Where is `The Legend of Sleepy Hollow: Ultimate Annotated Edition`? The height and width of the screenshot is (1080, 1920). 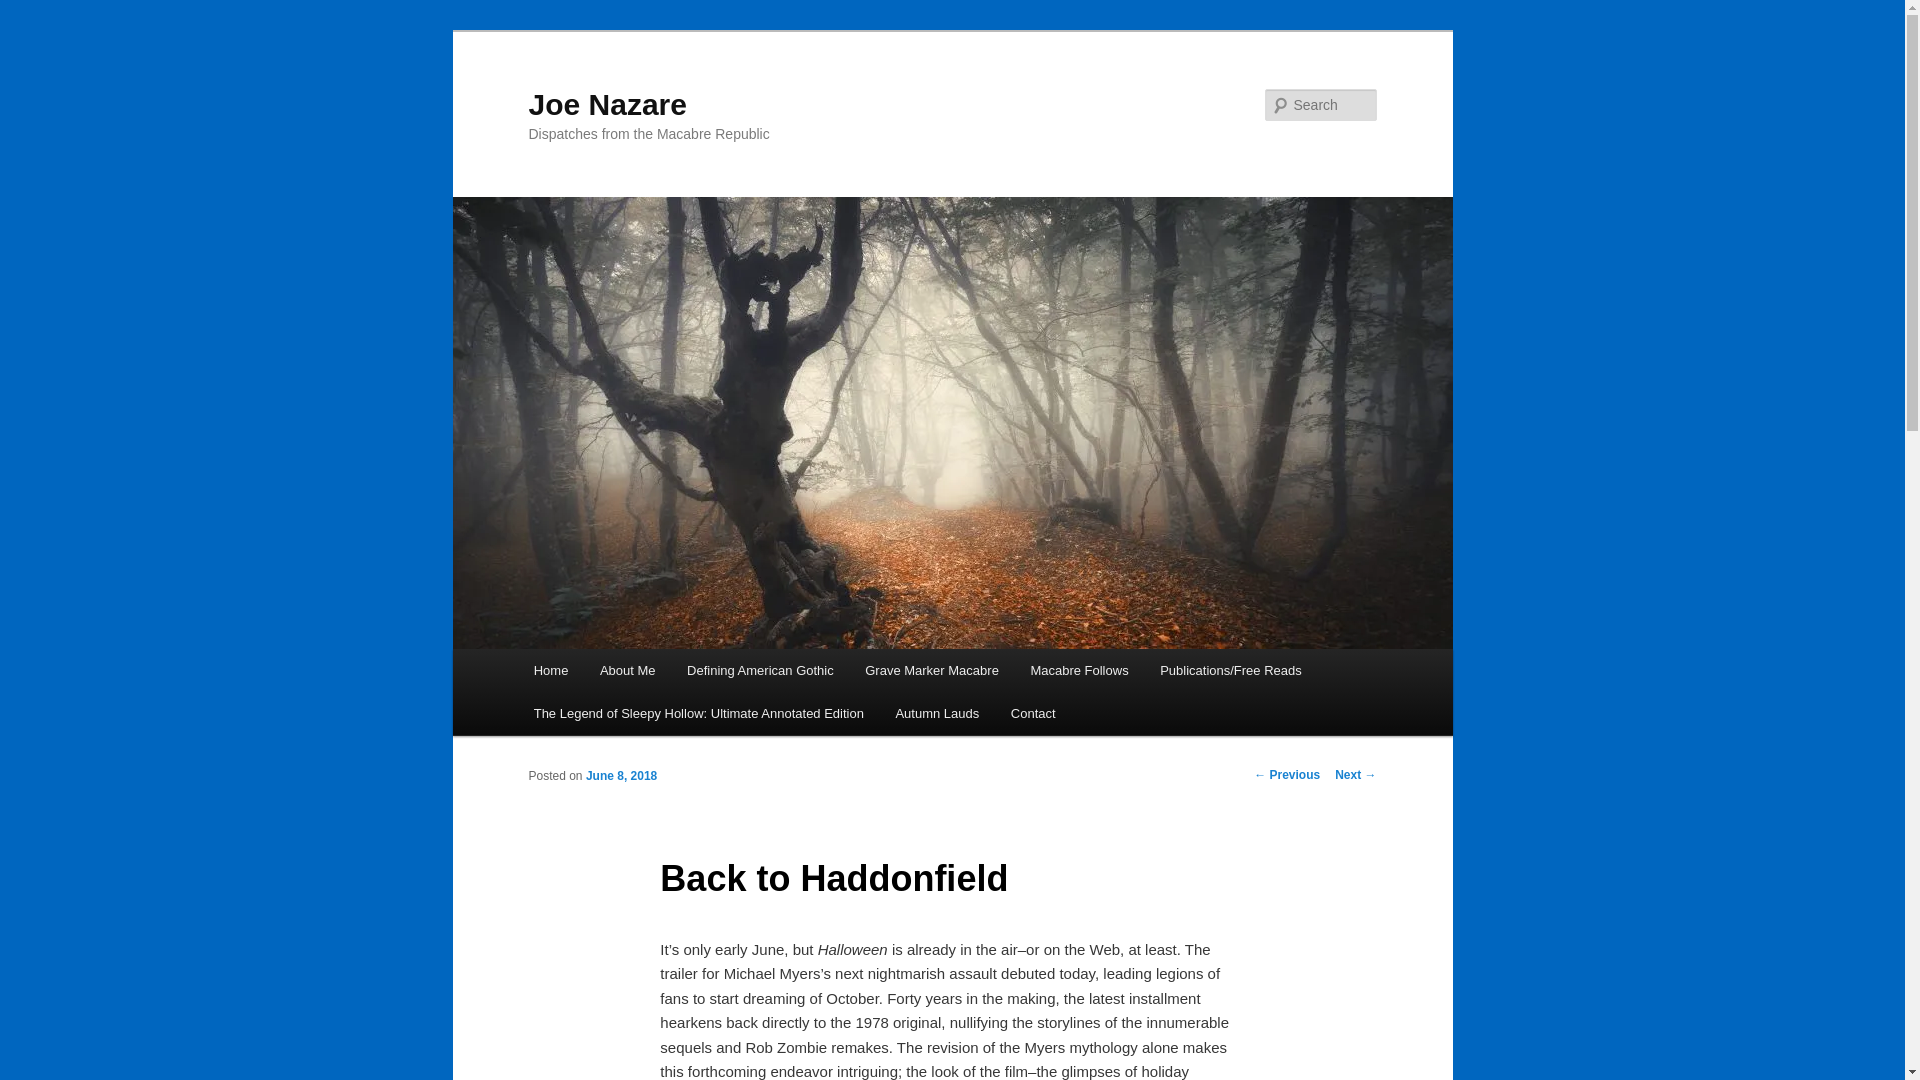
The Legend of Sleepy Hollow: Ultimate Annotated Edition is located at coordinates (698, 714).